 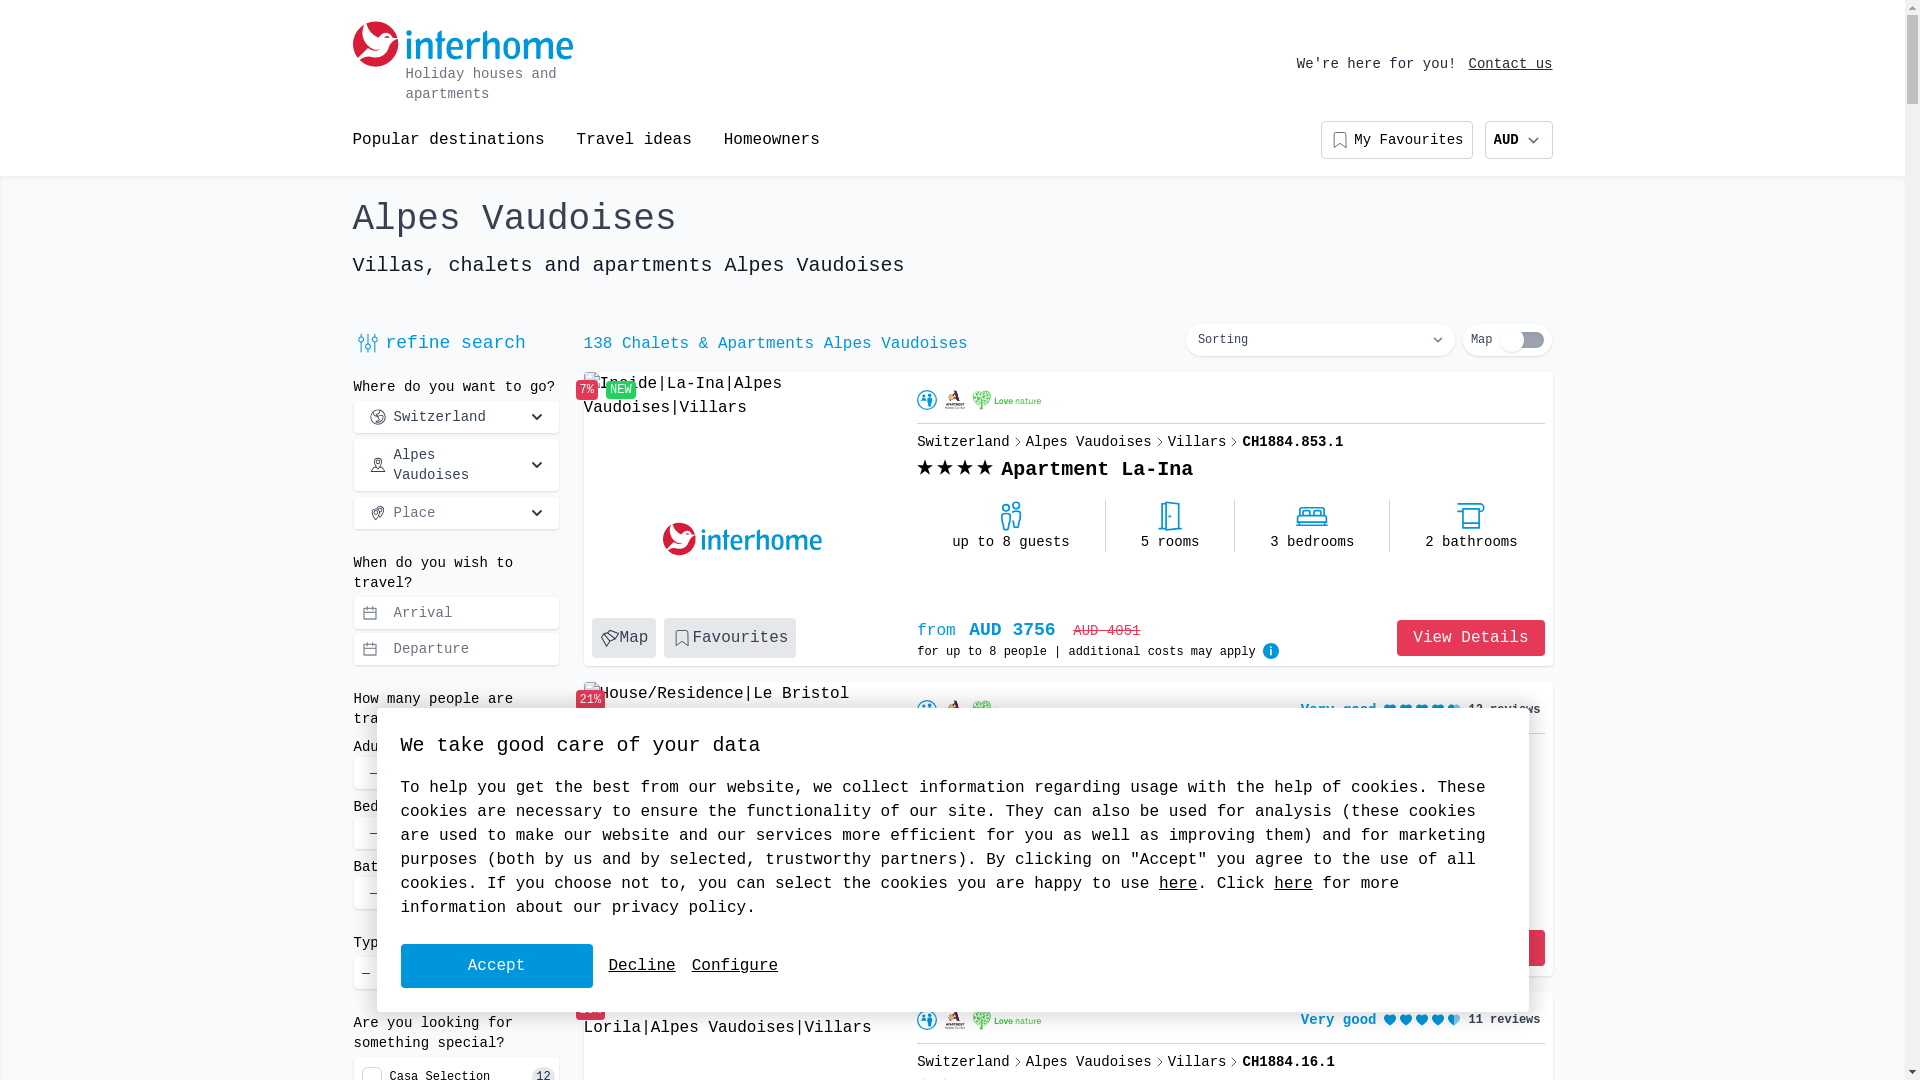 I want to click on 4.2 / 5, so click(x=1422, y=710).